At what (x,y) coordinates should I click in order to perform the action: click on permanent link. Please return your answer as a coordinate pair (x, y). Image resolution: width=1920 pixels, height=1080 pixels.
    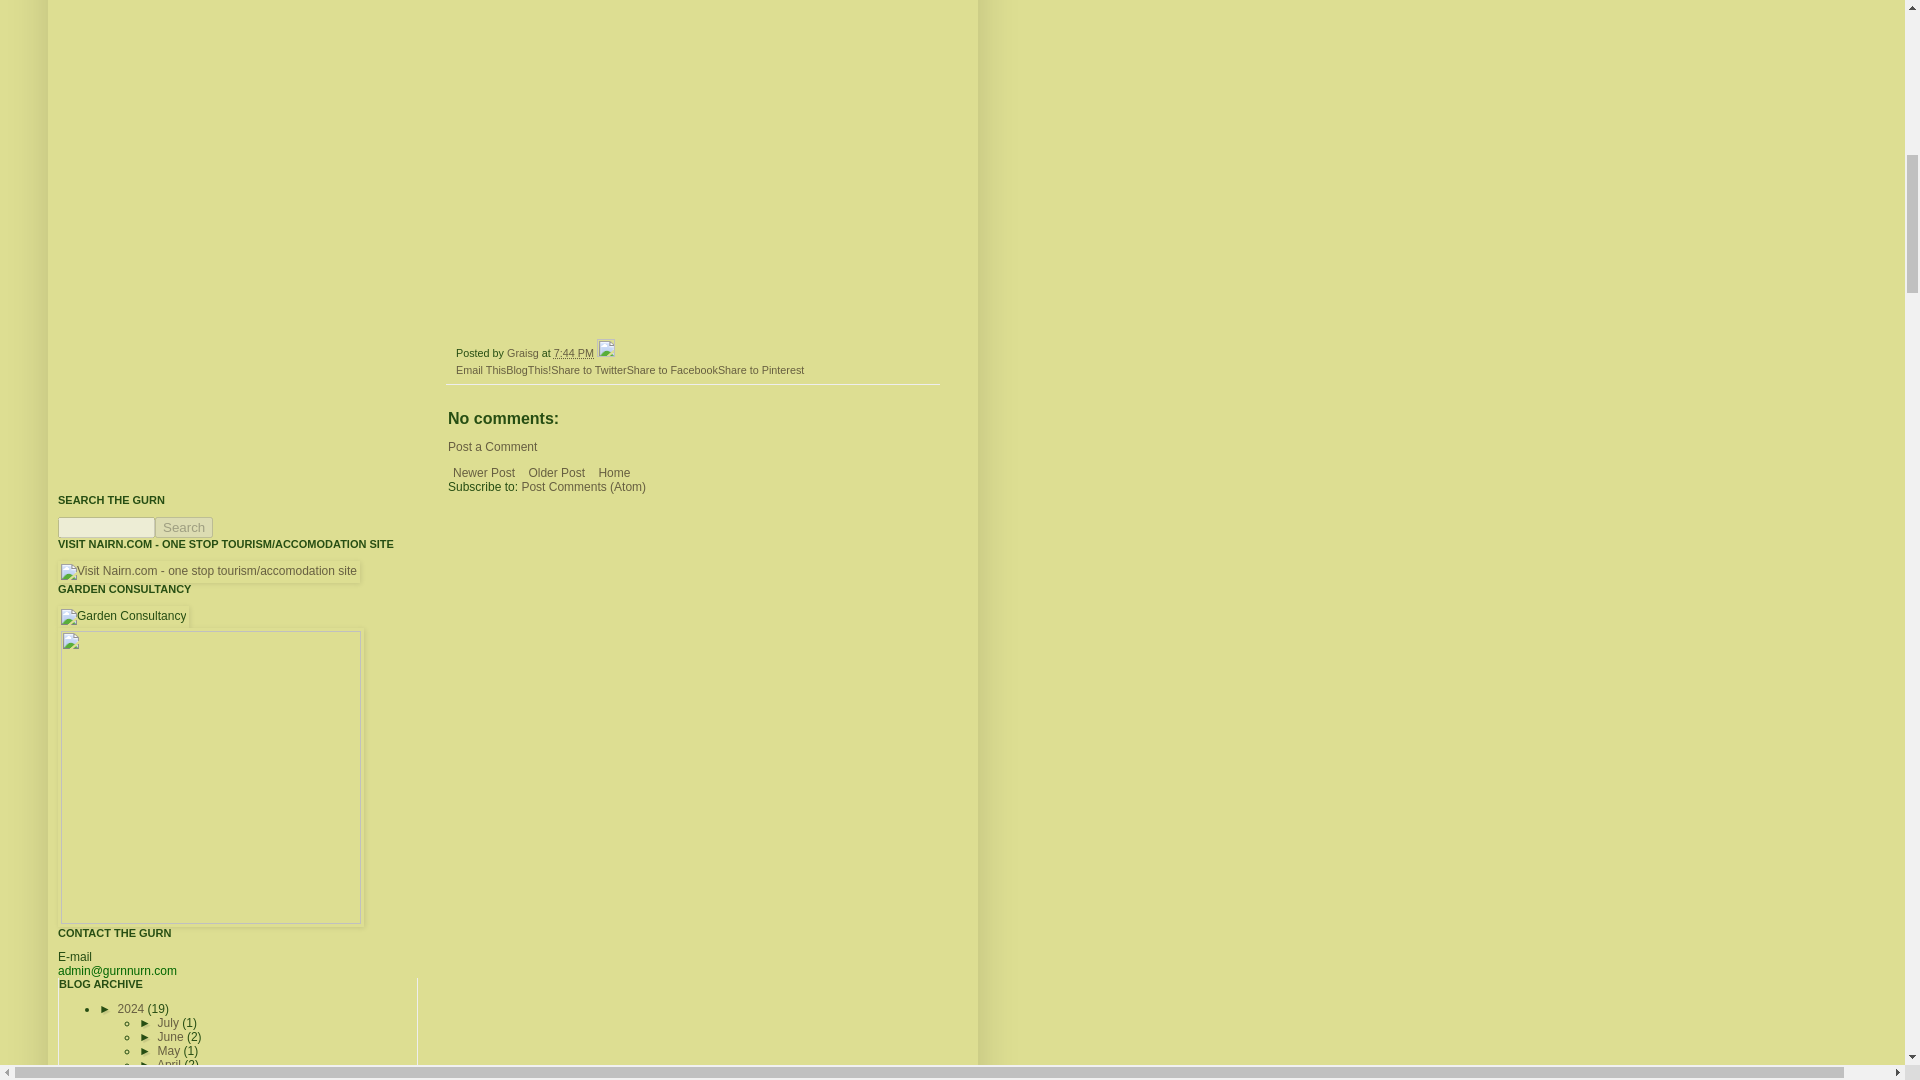
    Looking at the image, I should click on (574, 352).